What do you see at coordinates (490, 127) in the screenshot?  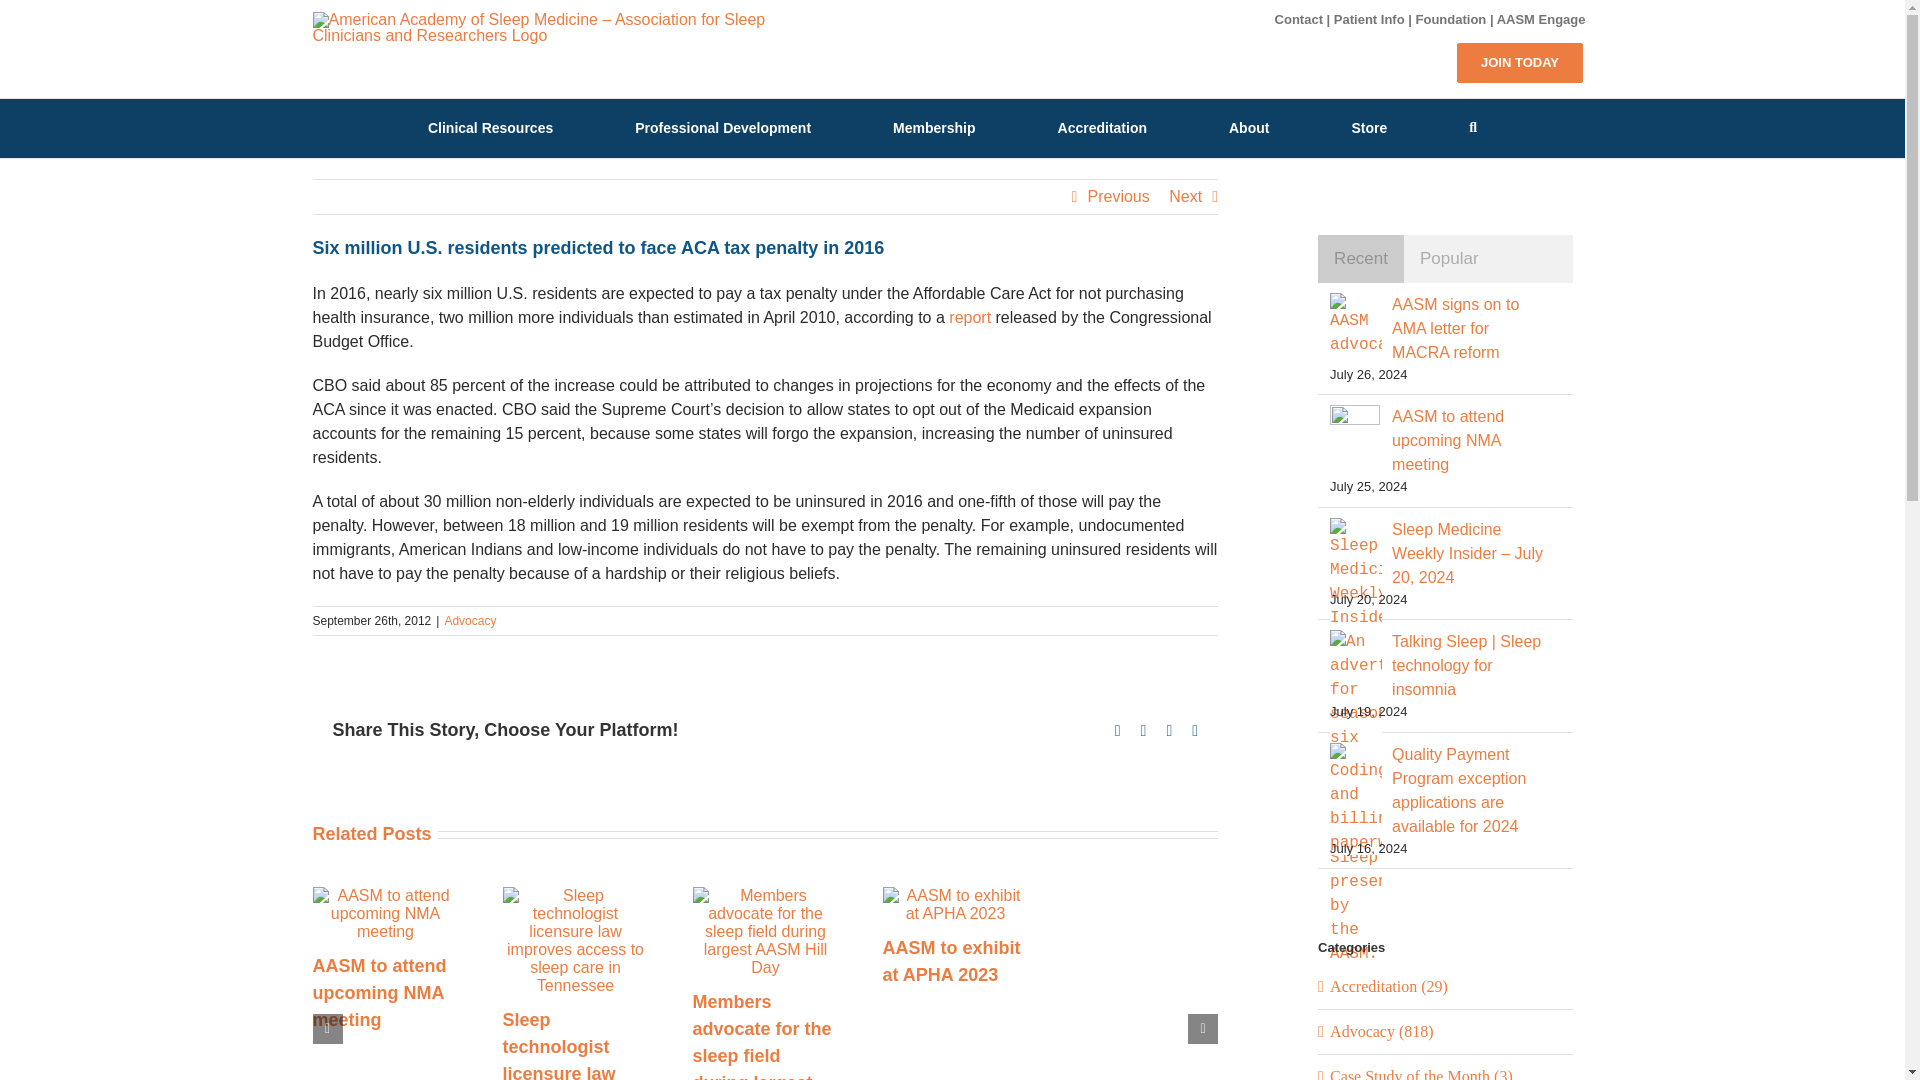 I see `Clinical Resources` at bounding box center [490, 127].